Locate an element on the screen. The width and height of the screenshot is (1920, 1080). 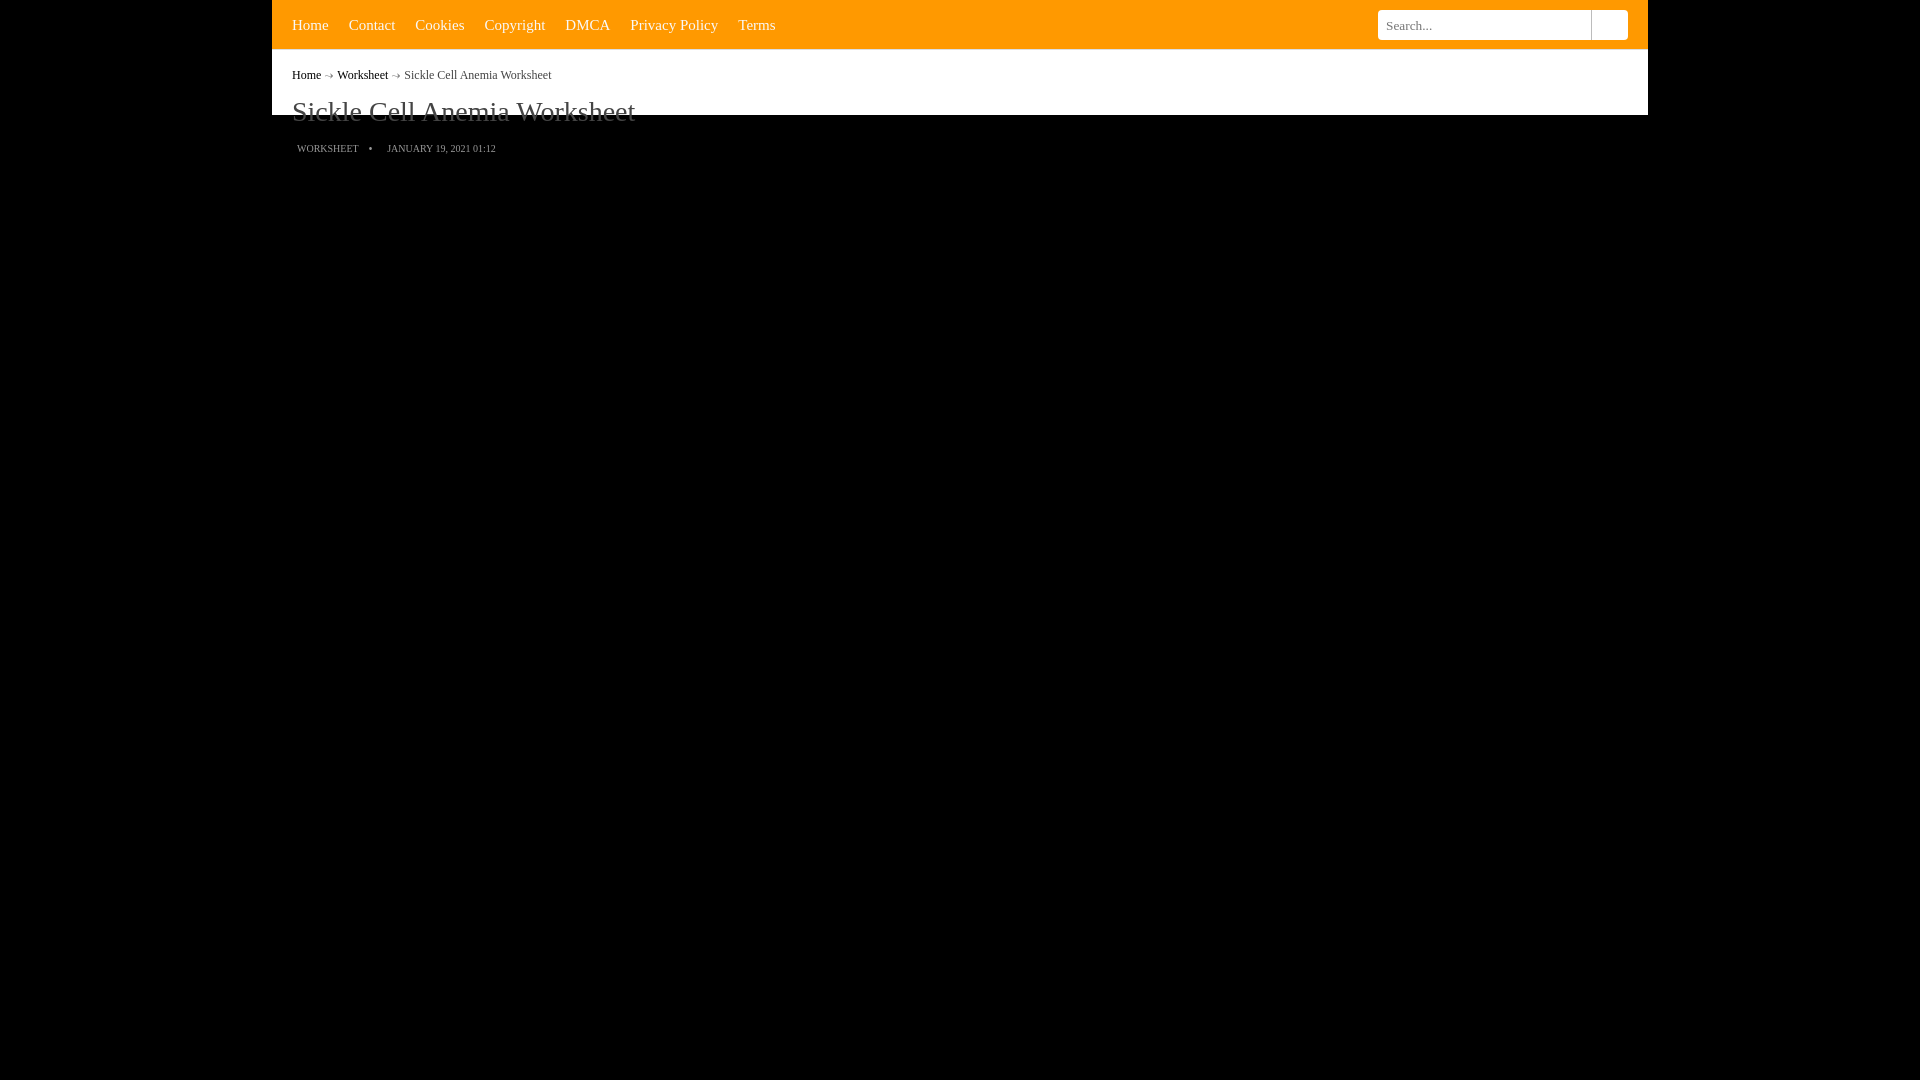
Privacy Policy is located at coordinates (674, 24).